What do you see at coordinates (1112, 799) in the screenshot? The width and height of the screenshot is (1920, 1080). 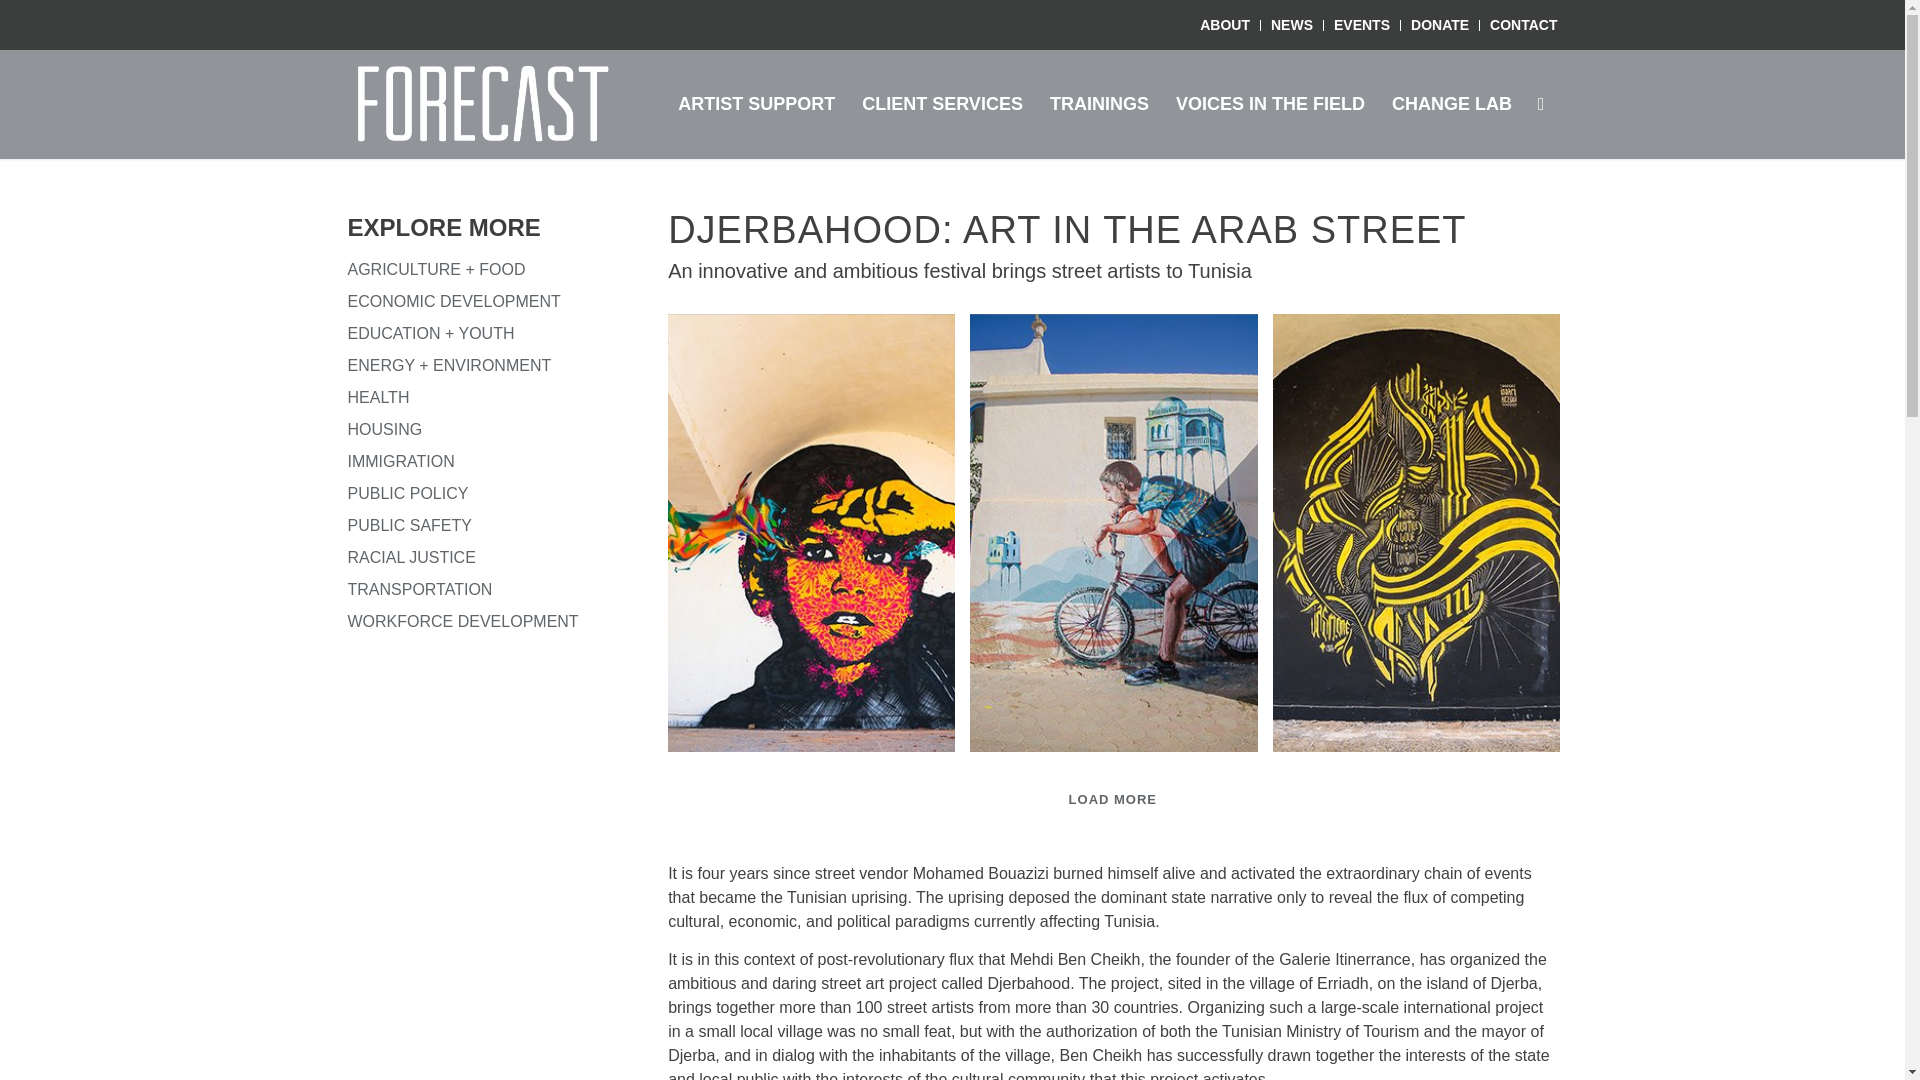 I see `LOAD MORE` at bounding box center [1112, 799].